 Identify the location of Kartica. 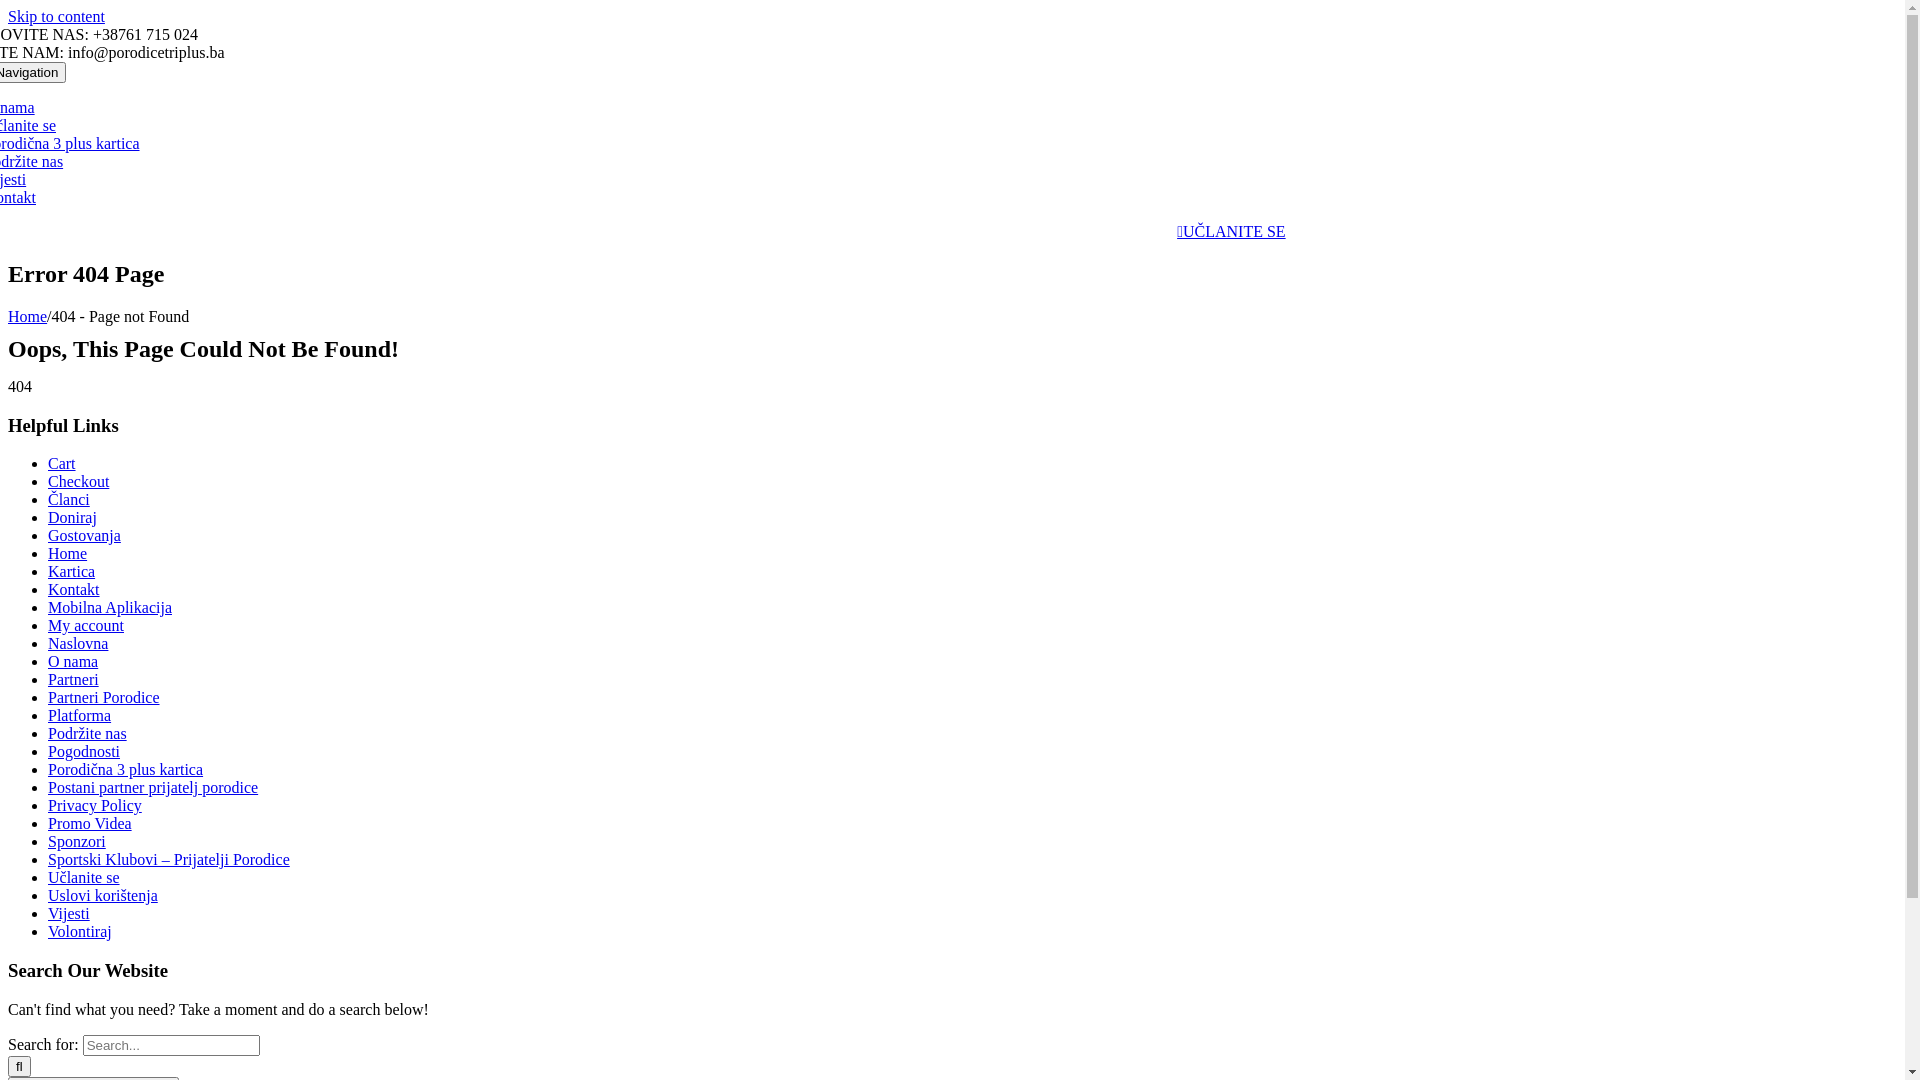
(72, 572).